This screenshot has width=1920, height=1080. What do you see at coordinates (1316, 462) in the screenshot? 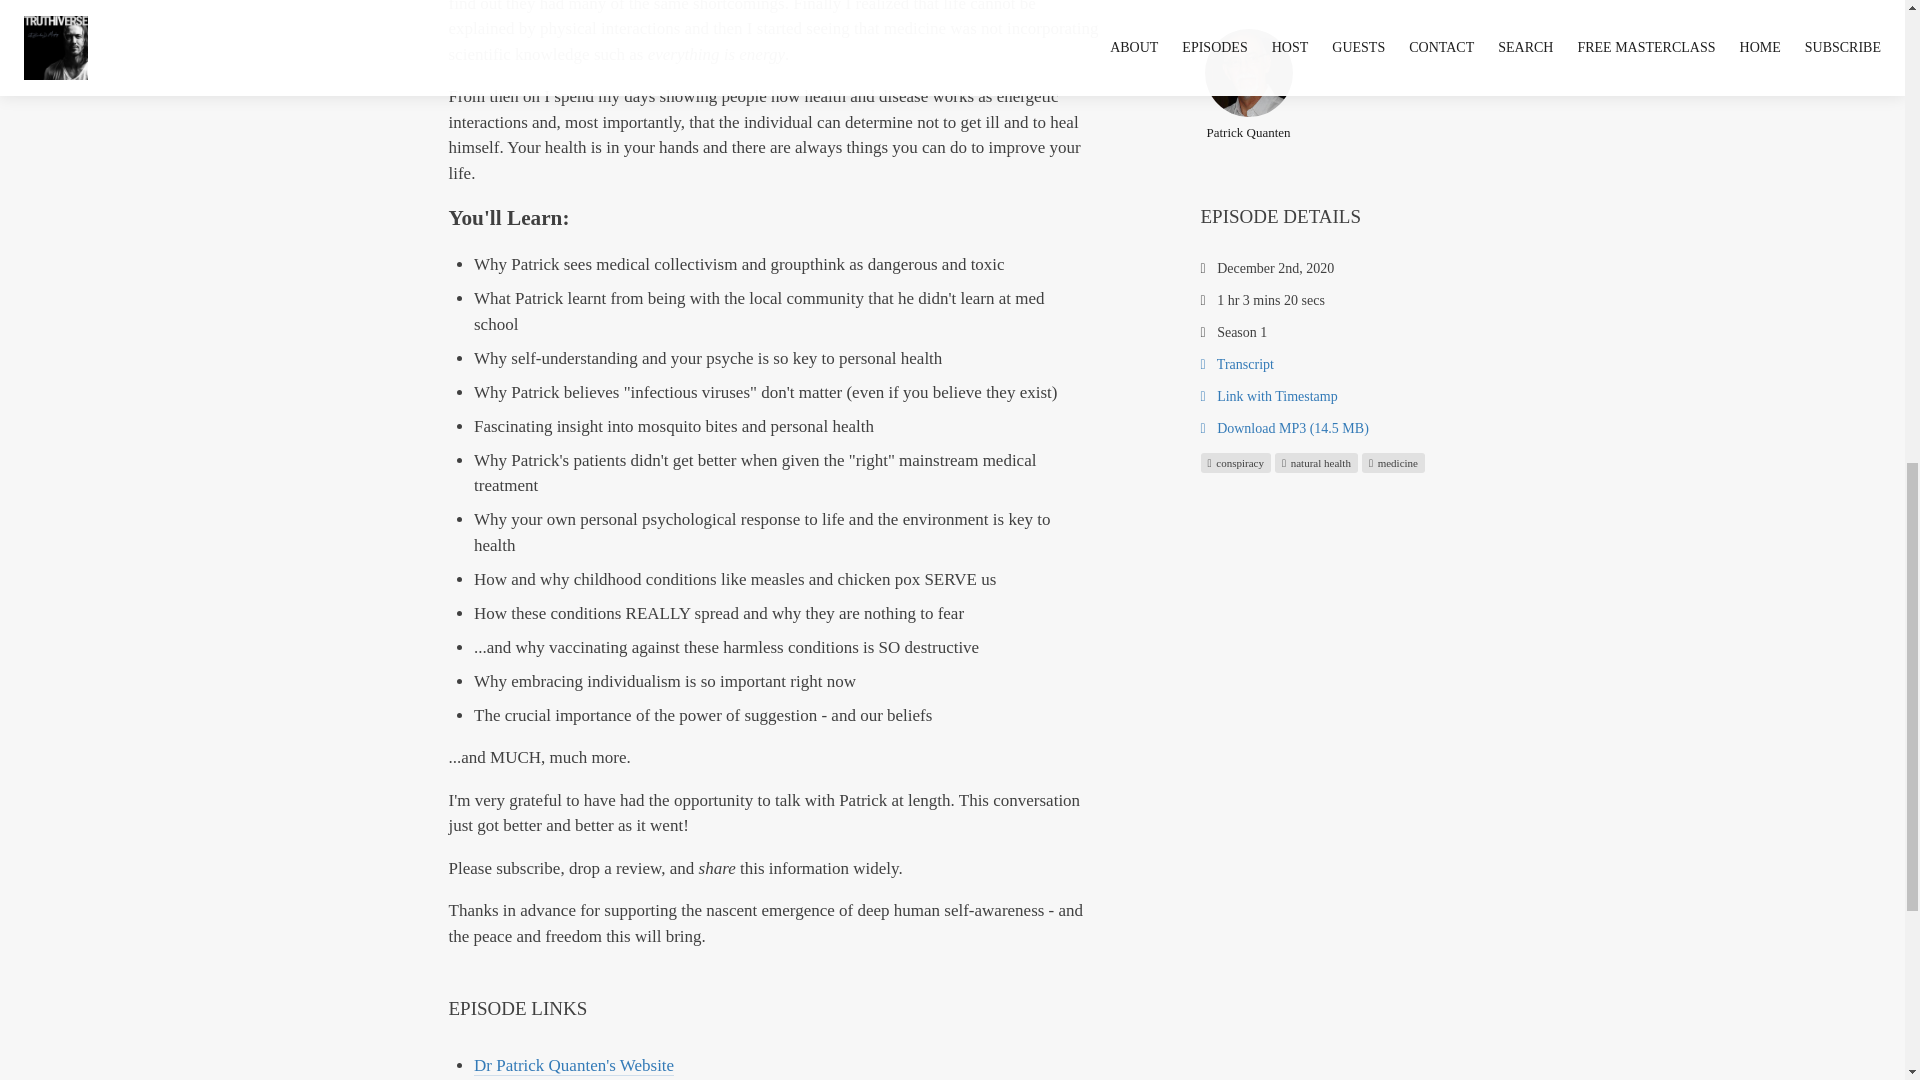
I see `natural health` at bounding box center [1316, 462].